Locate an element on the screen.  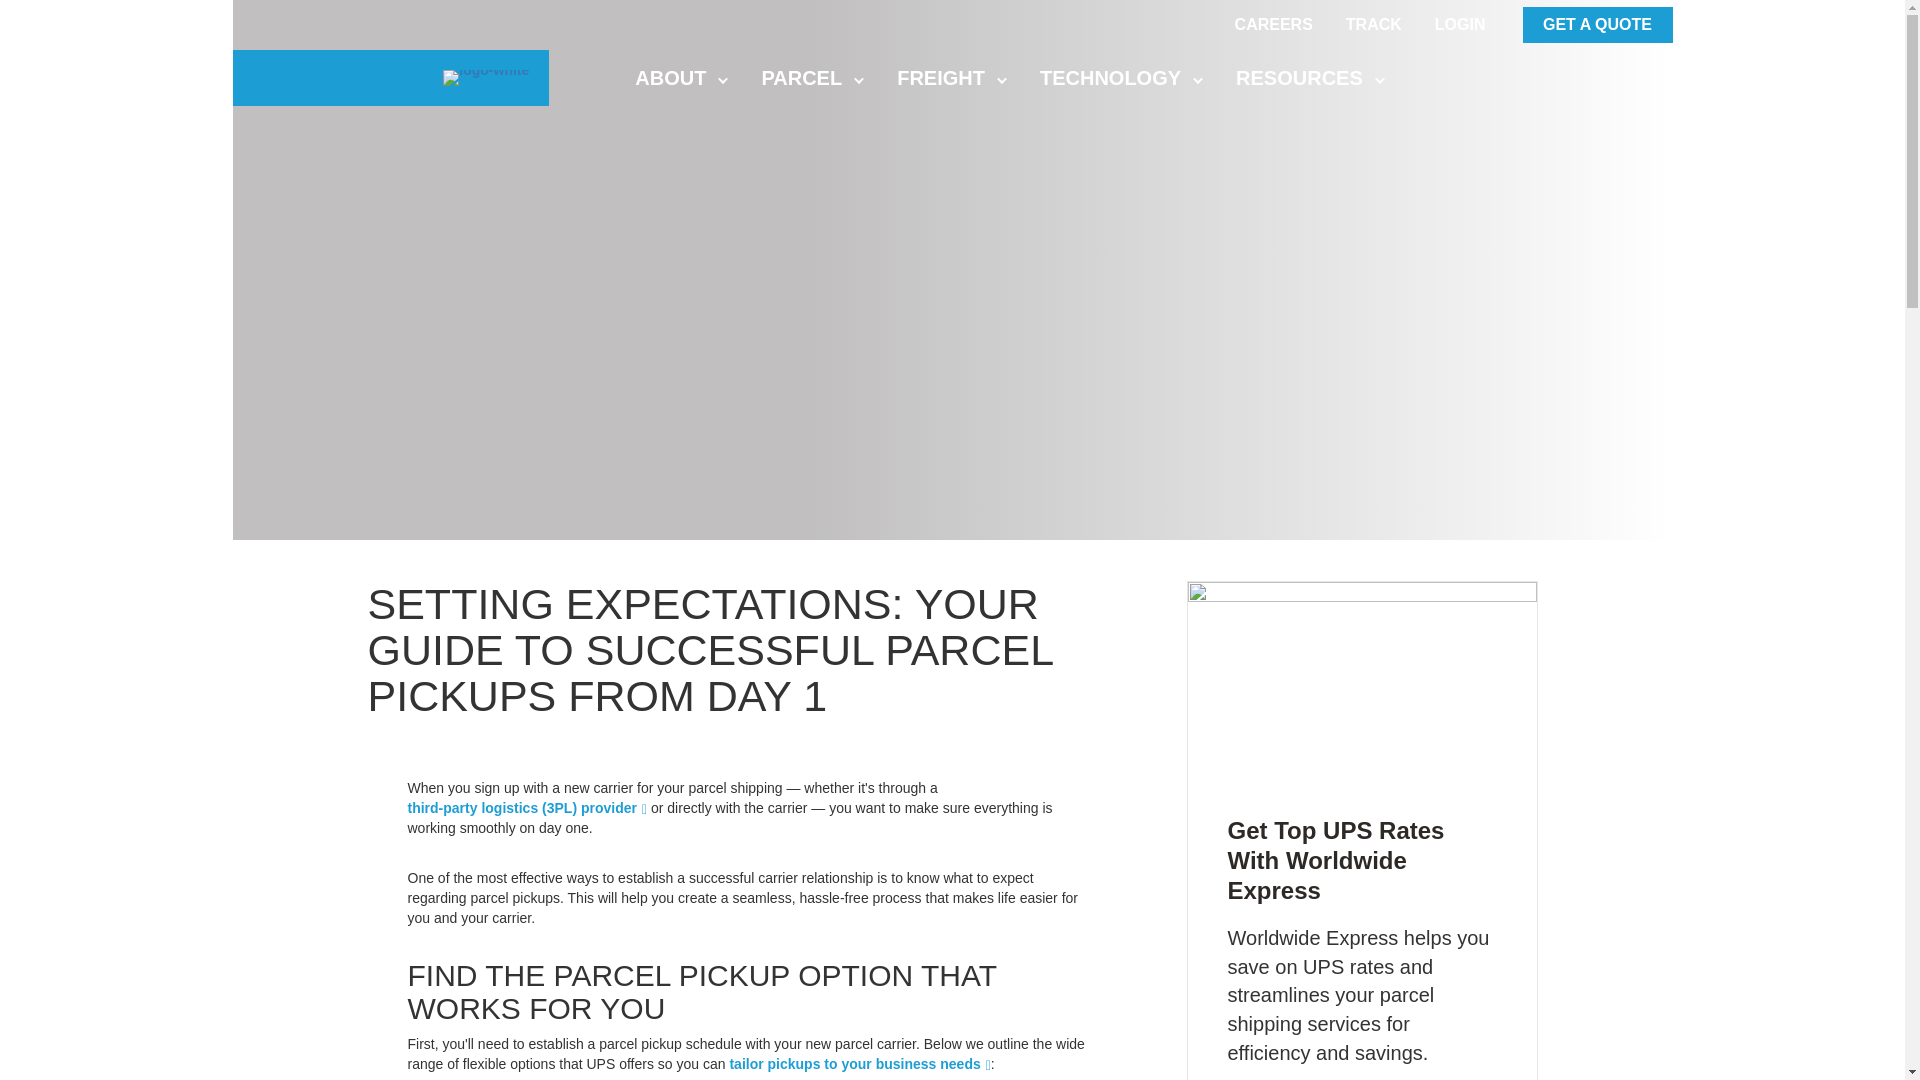
PARCEL is located at coordinates (808, 78).